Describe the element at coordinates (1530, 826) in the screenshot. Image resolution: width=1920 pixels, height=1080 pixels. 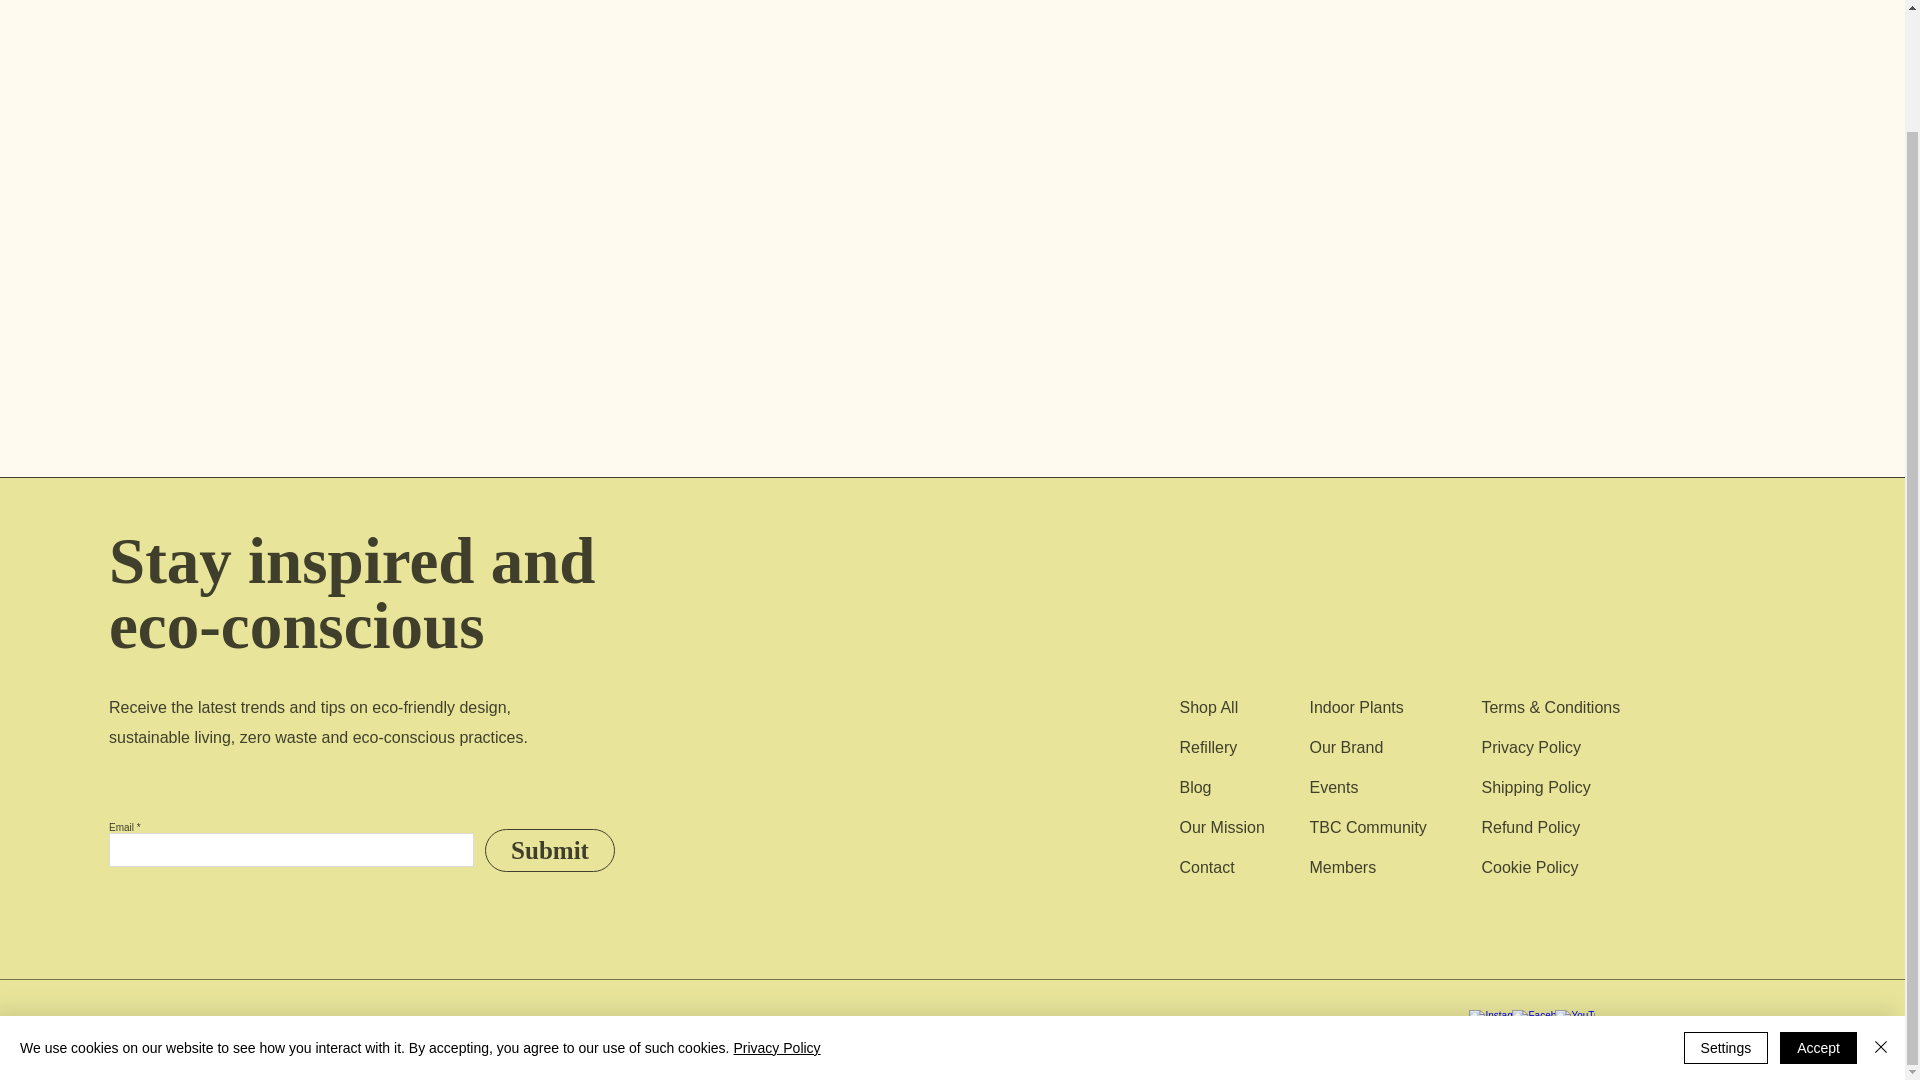
I see `Refund Policy` at that location.